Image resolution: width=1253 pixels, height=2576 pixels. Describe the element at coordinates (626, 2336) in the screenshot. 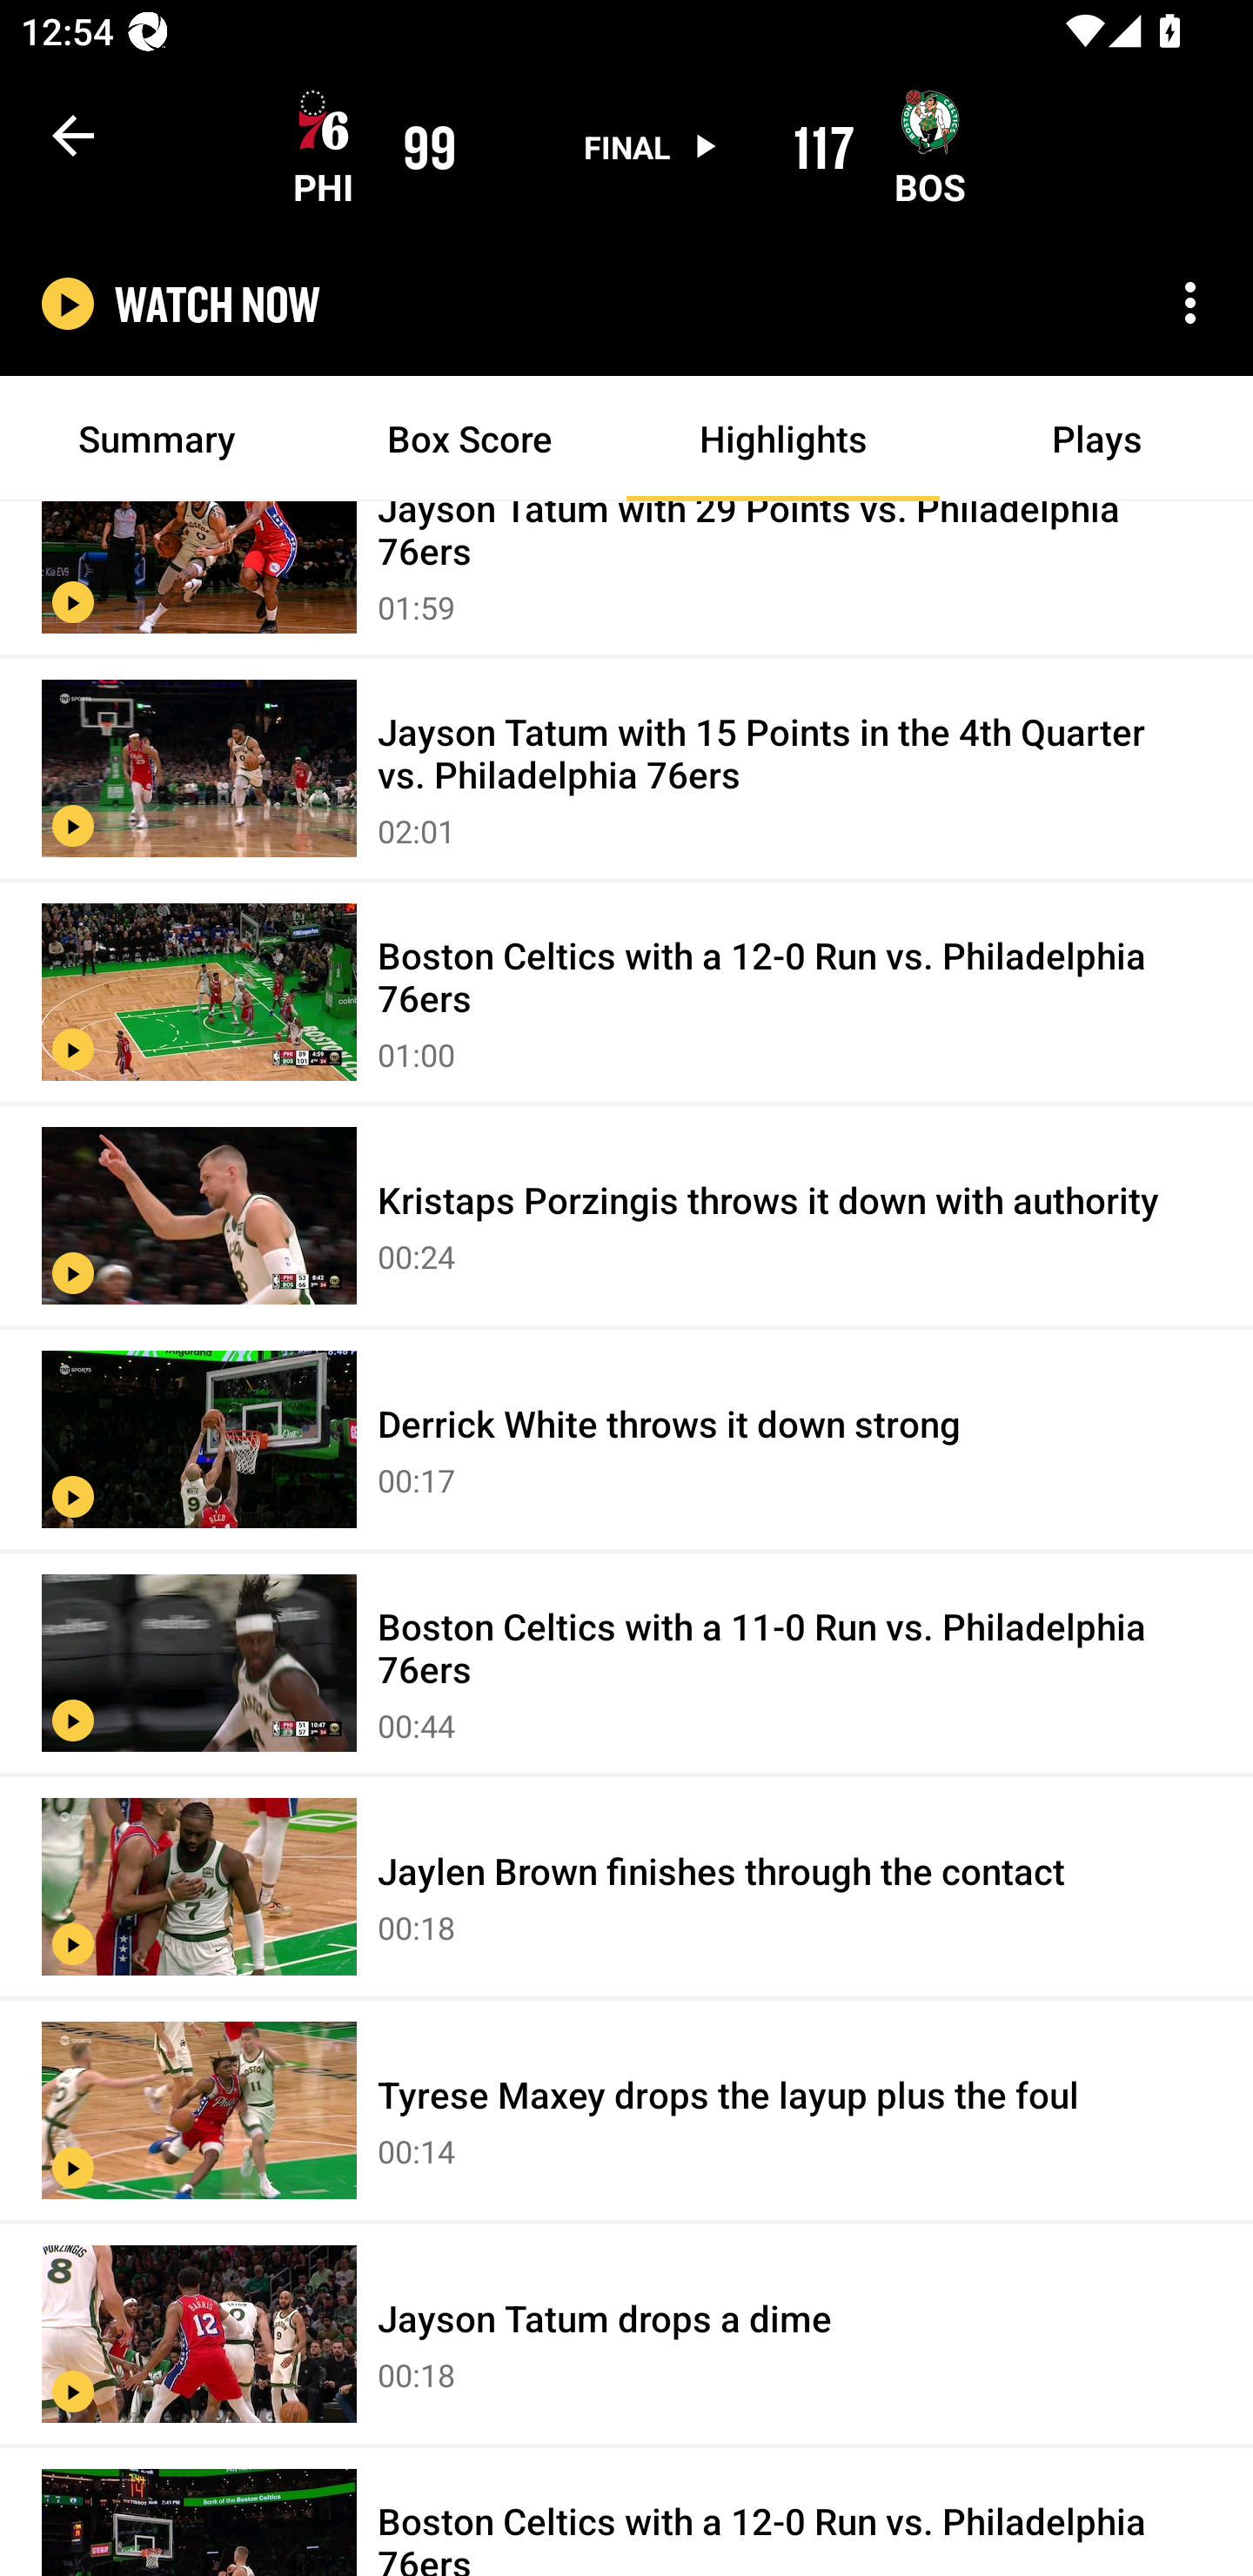

I see `Jayson Tatum drops a dime 00:18` at that location.